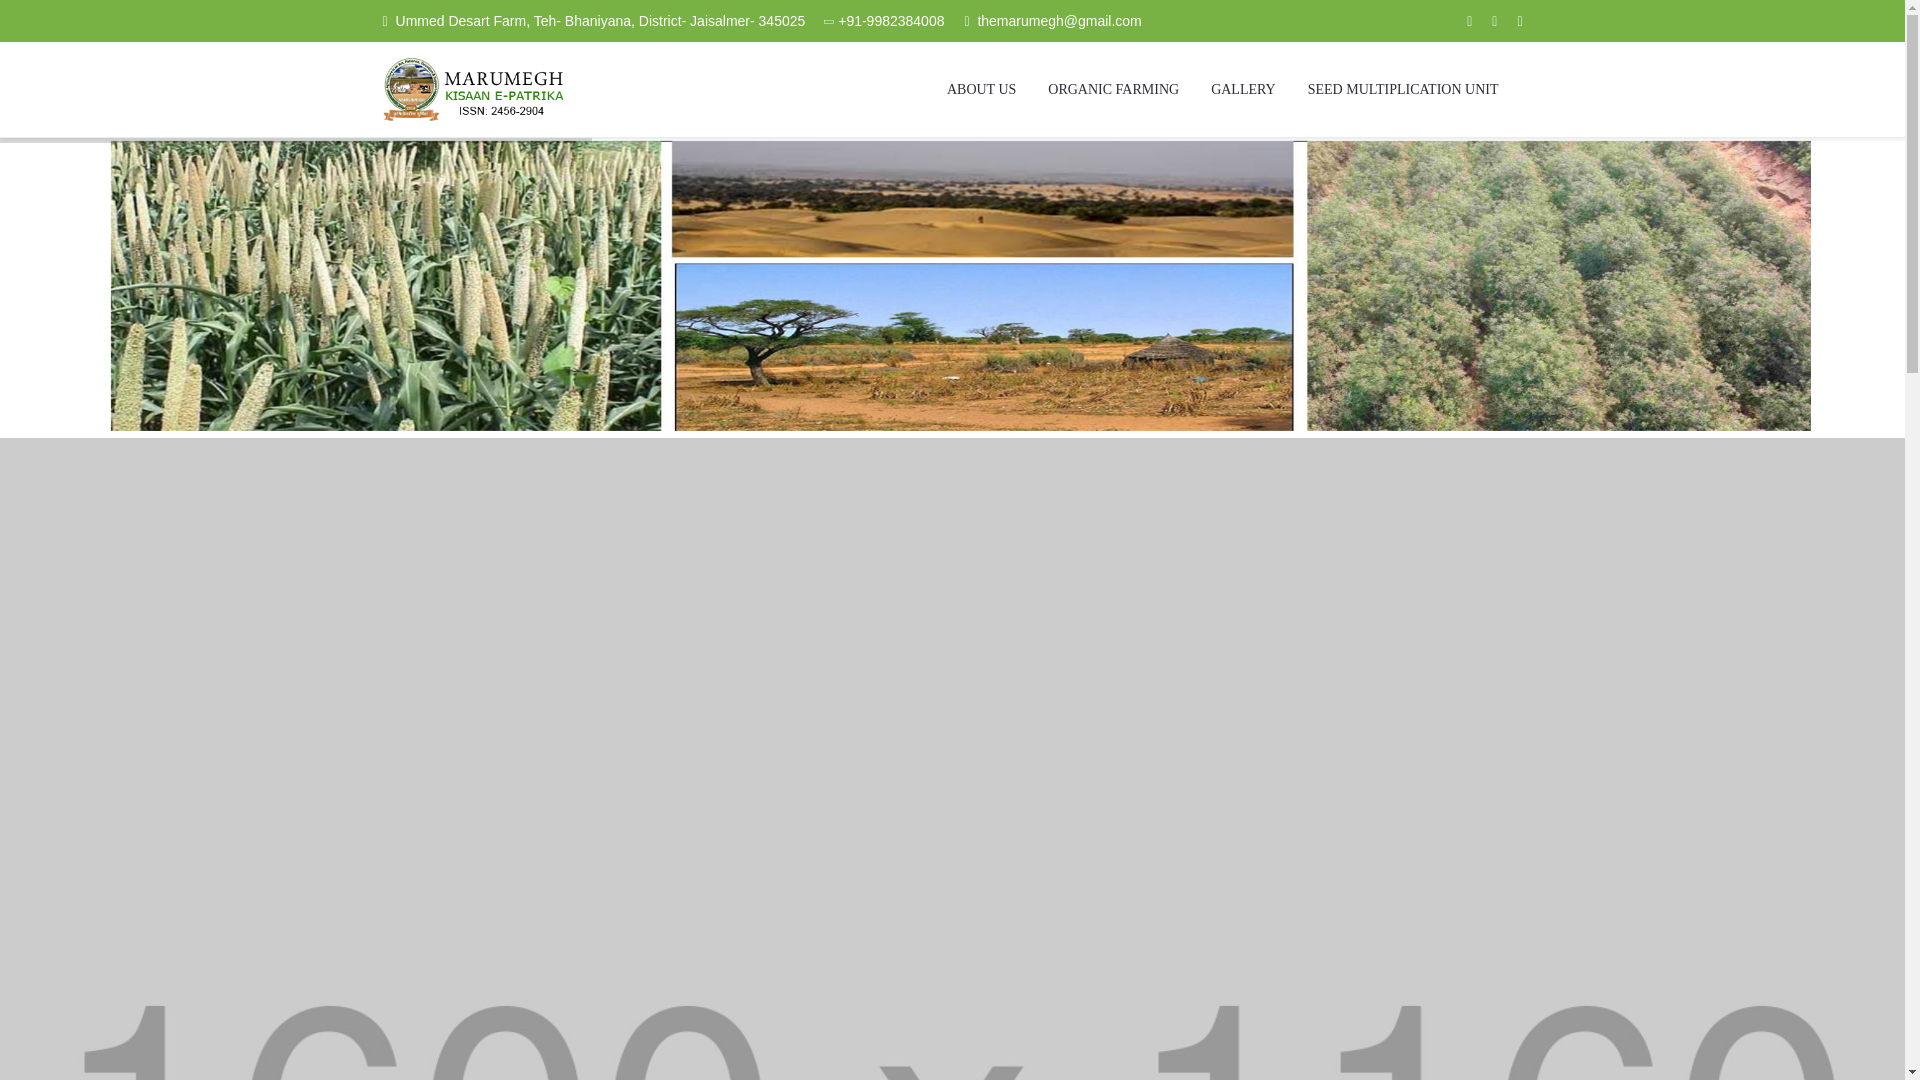 The width and height of the screenshot is (1920, 1080). What do you see at coordinates (1403, 90) in the screenshot?
I see `Seed Multiplication Unit` at bounding box center [1403, 90].